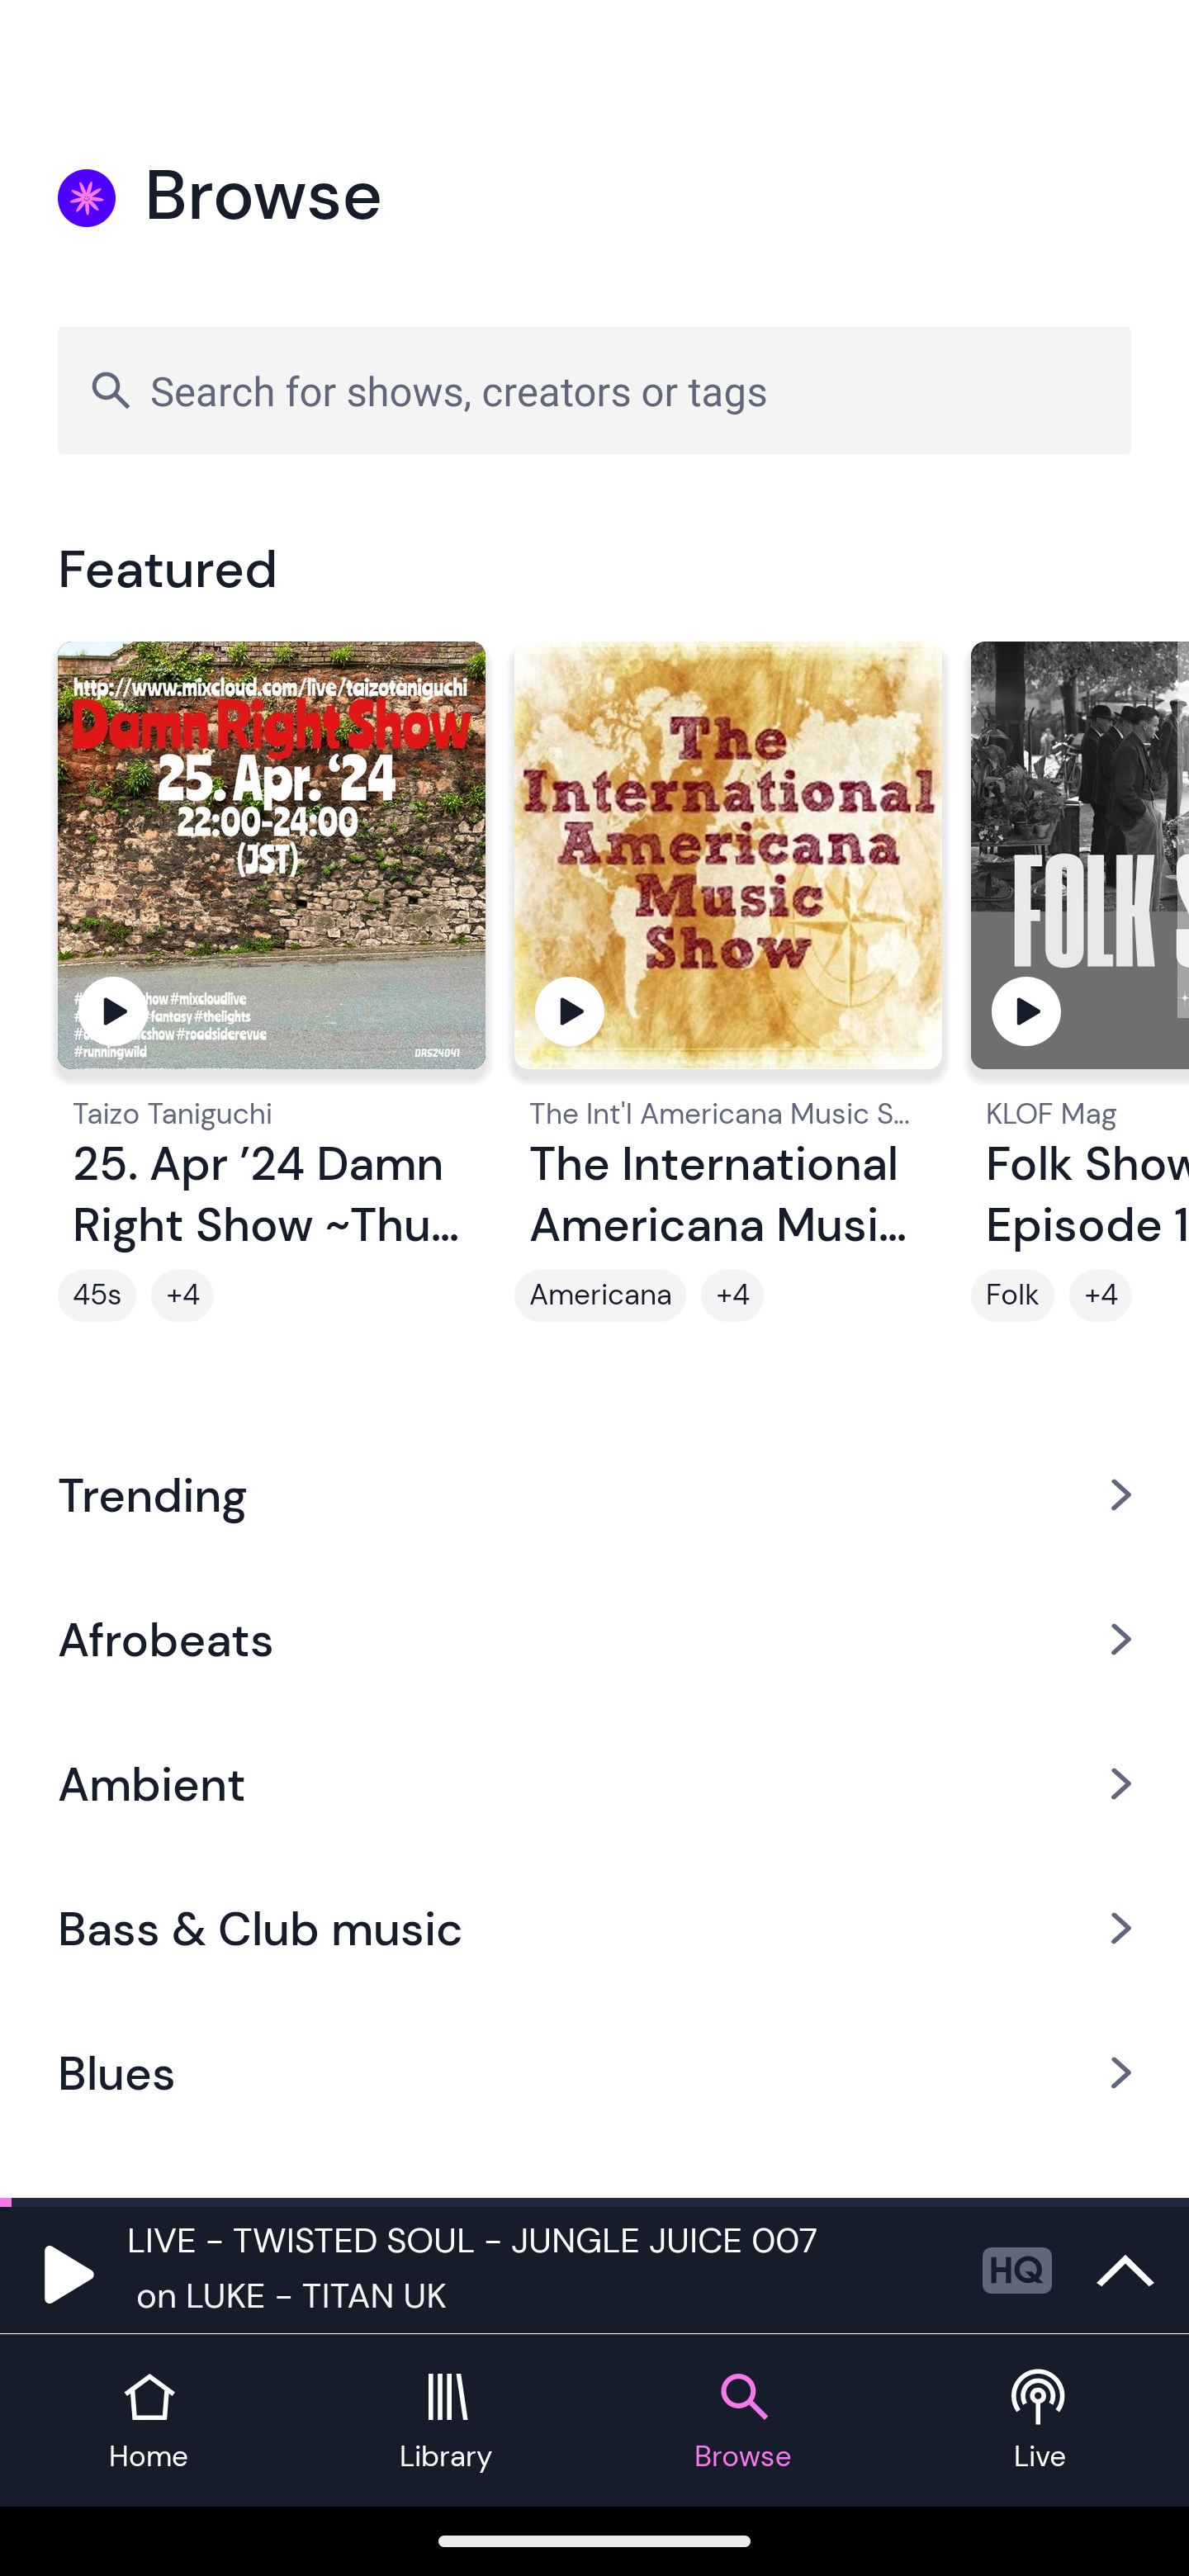 The width and height of the screenshot is (1189, 2576). What do you see at coordinates (594, 1783) in the screenshot?
I see `Ambient` at bounding box center [594, 1783].